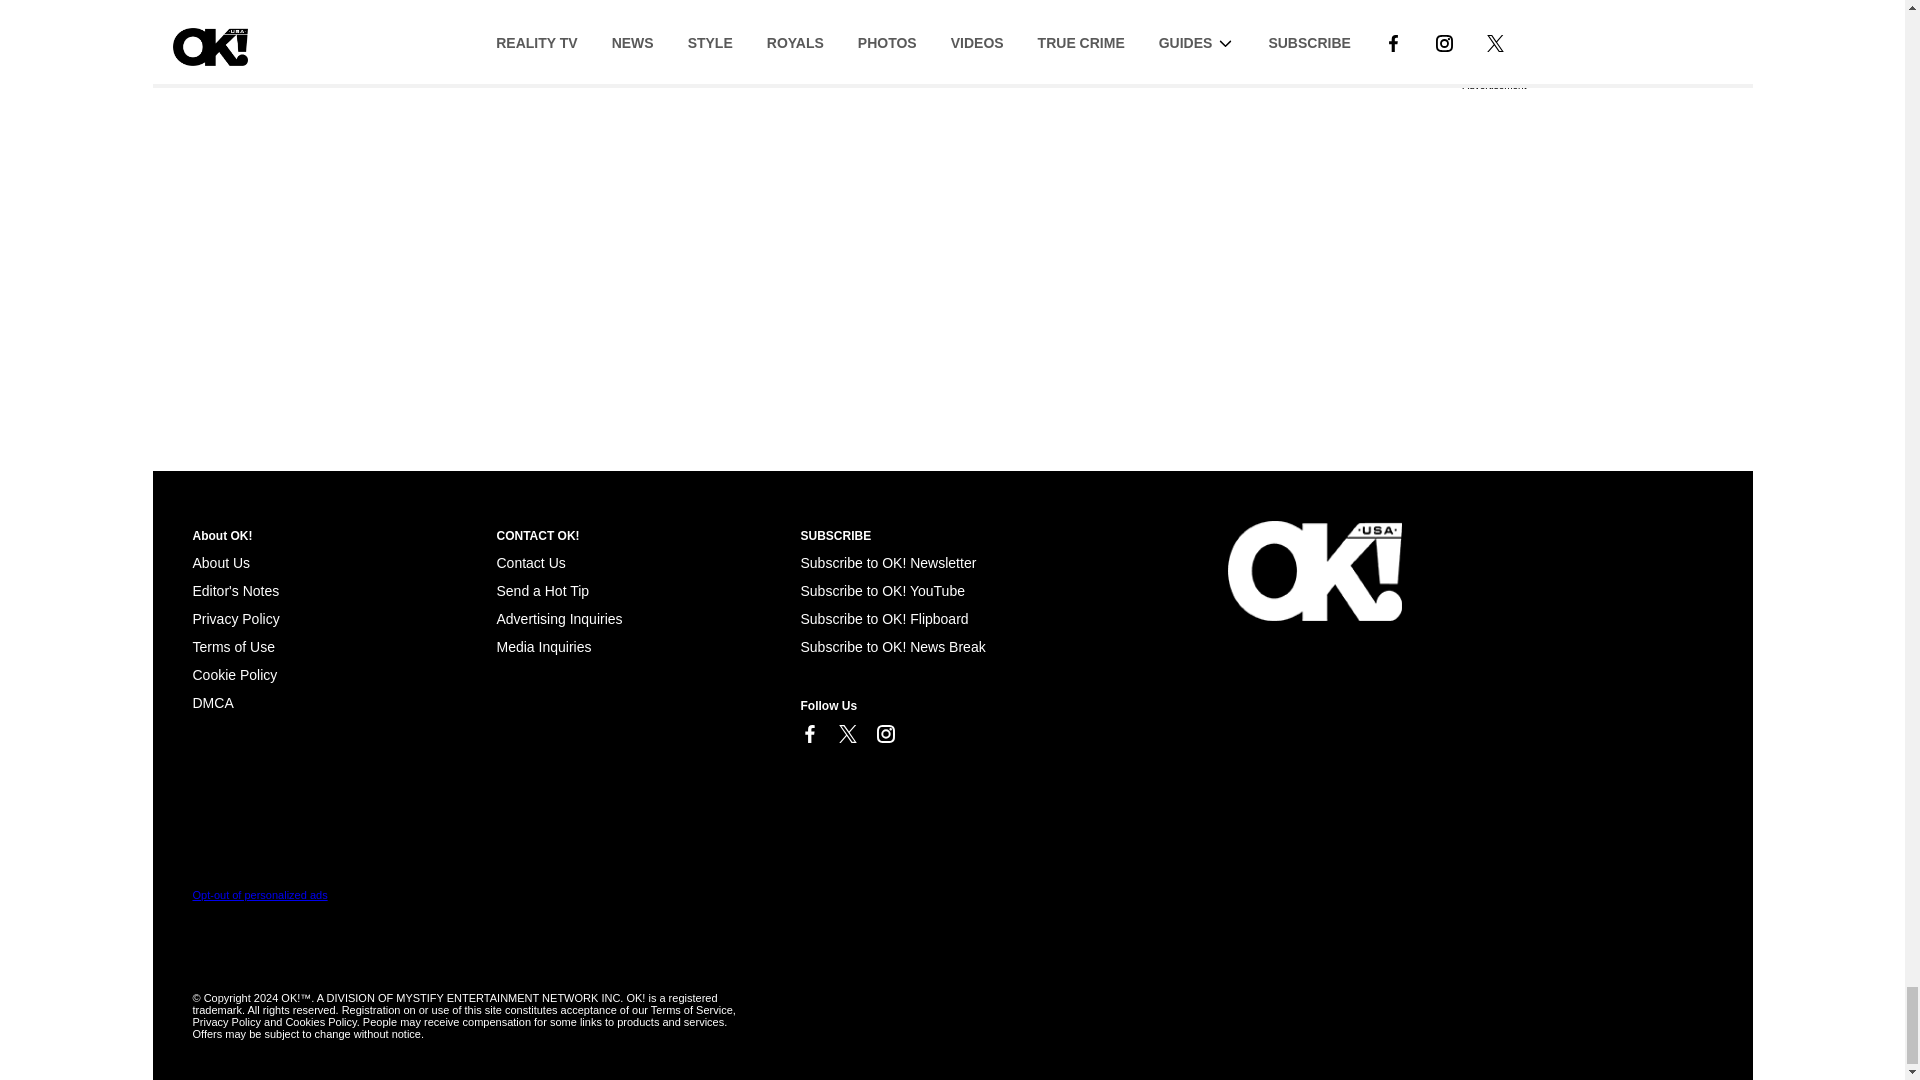  I want to click on Subscribe to OK!, so click(888, 563).